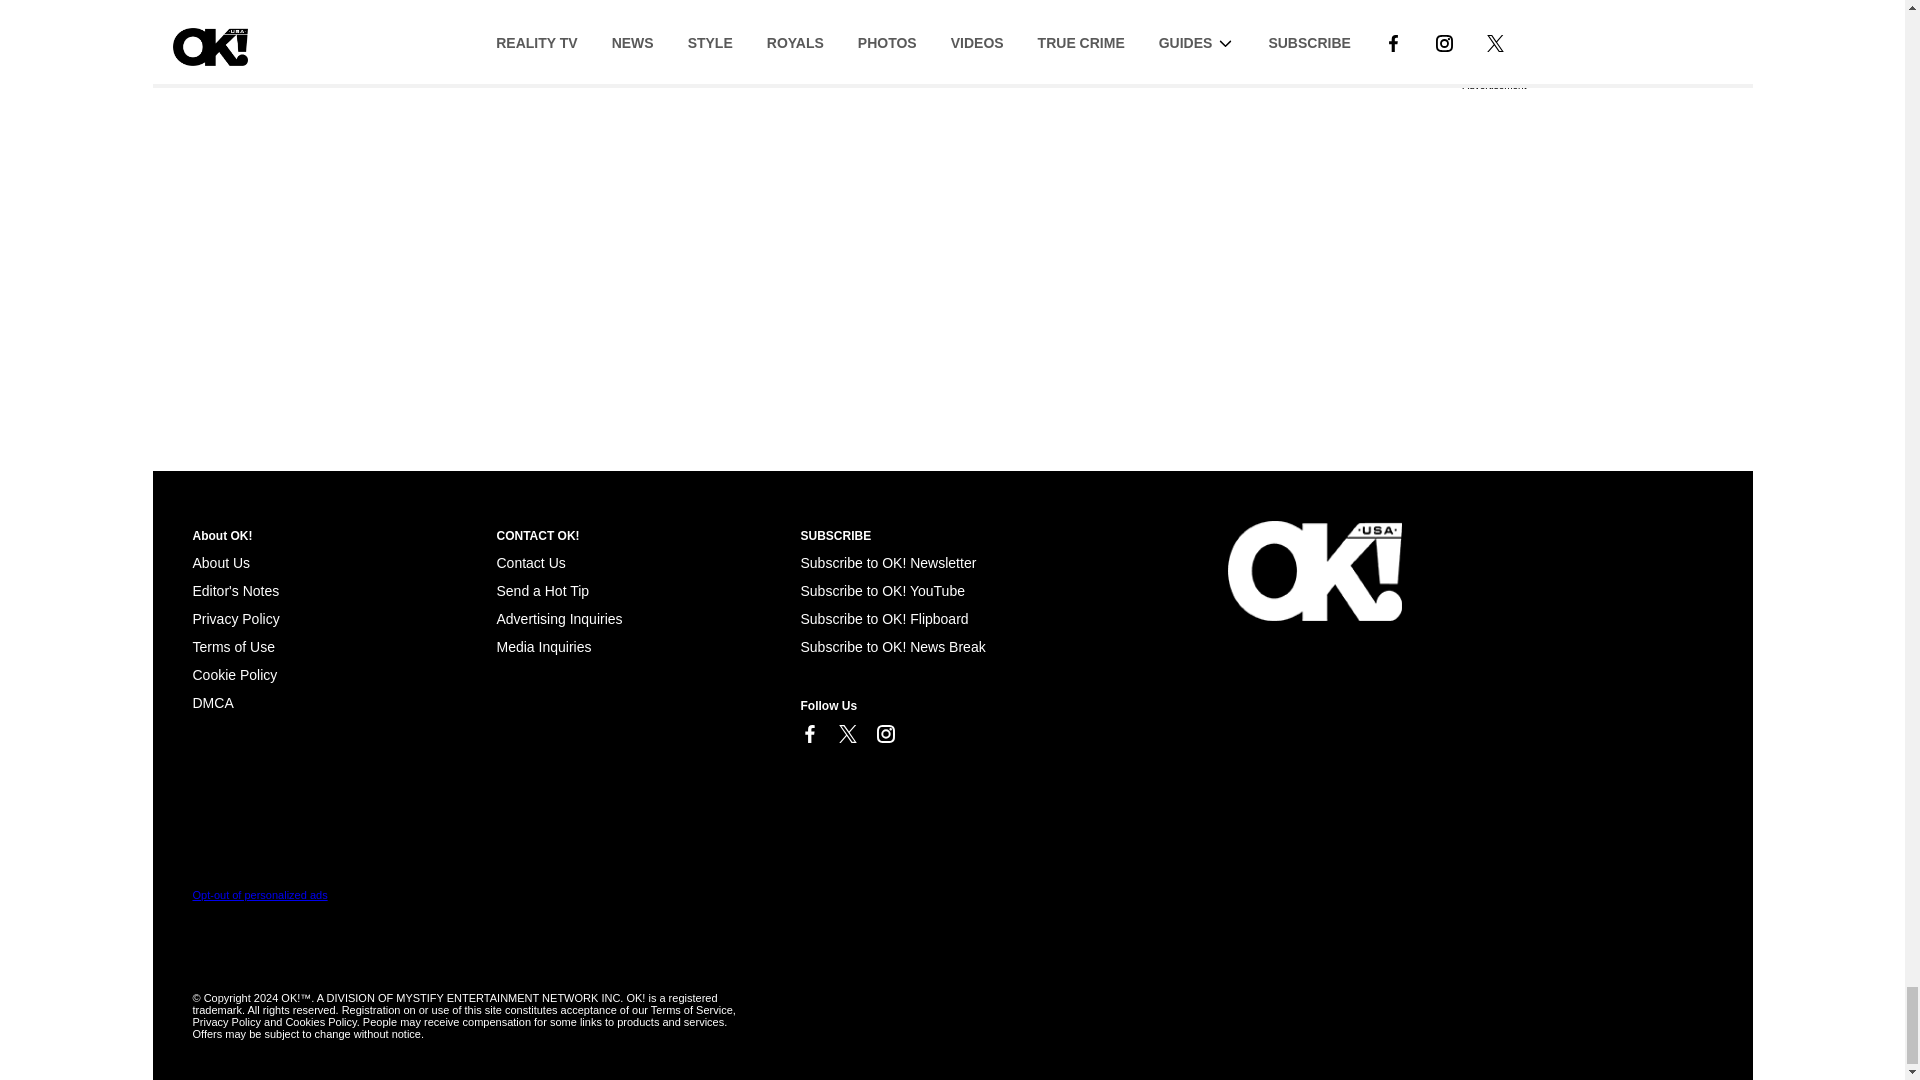  I want to click on Subscribe to OK!, so click(888, 563).